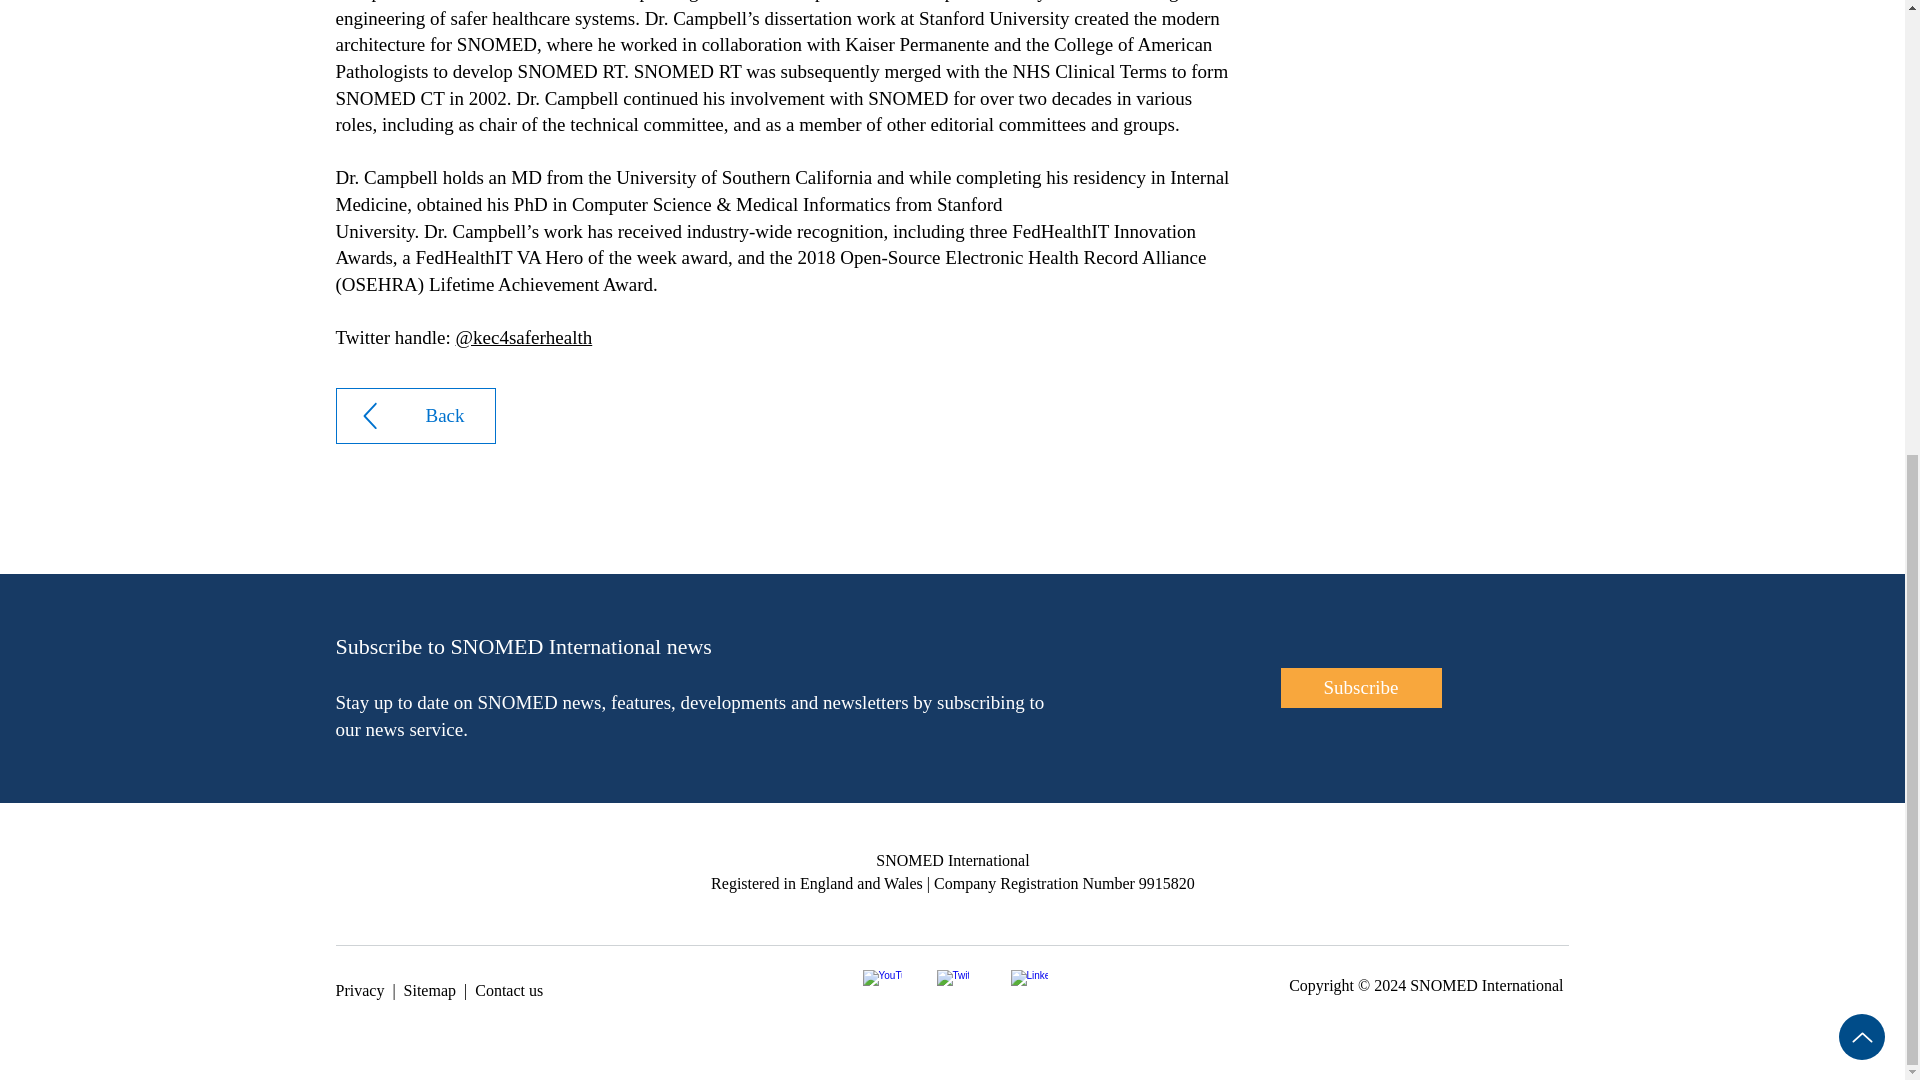 This screenshot has width=1920, height=1080. I want to click on Contact us, so click(508, 990).